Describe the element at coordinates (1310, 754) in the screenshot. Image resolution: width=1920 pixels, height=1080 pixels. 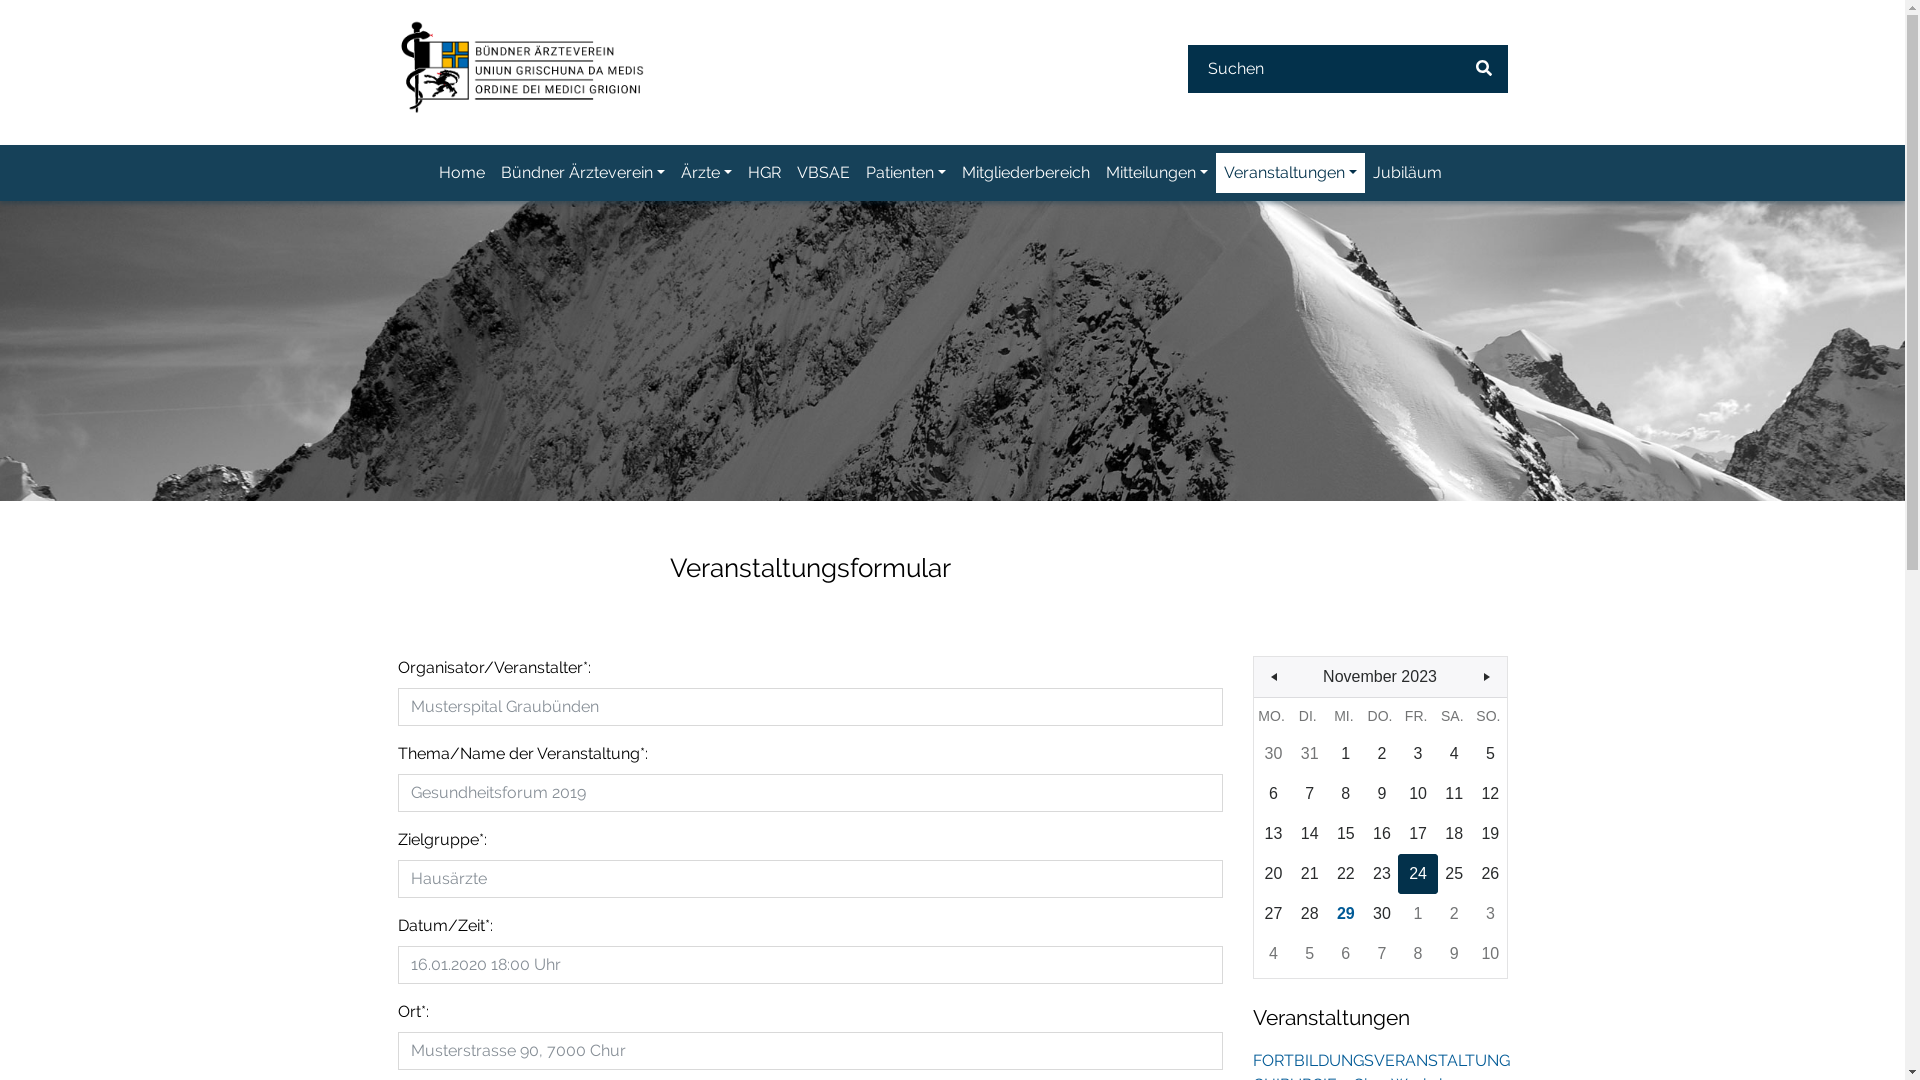
I see `31` at that location.